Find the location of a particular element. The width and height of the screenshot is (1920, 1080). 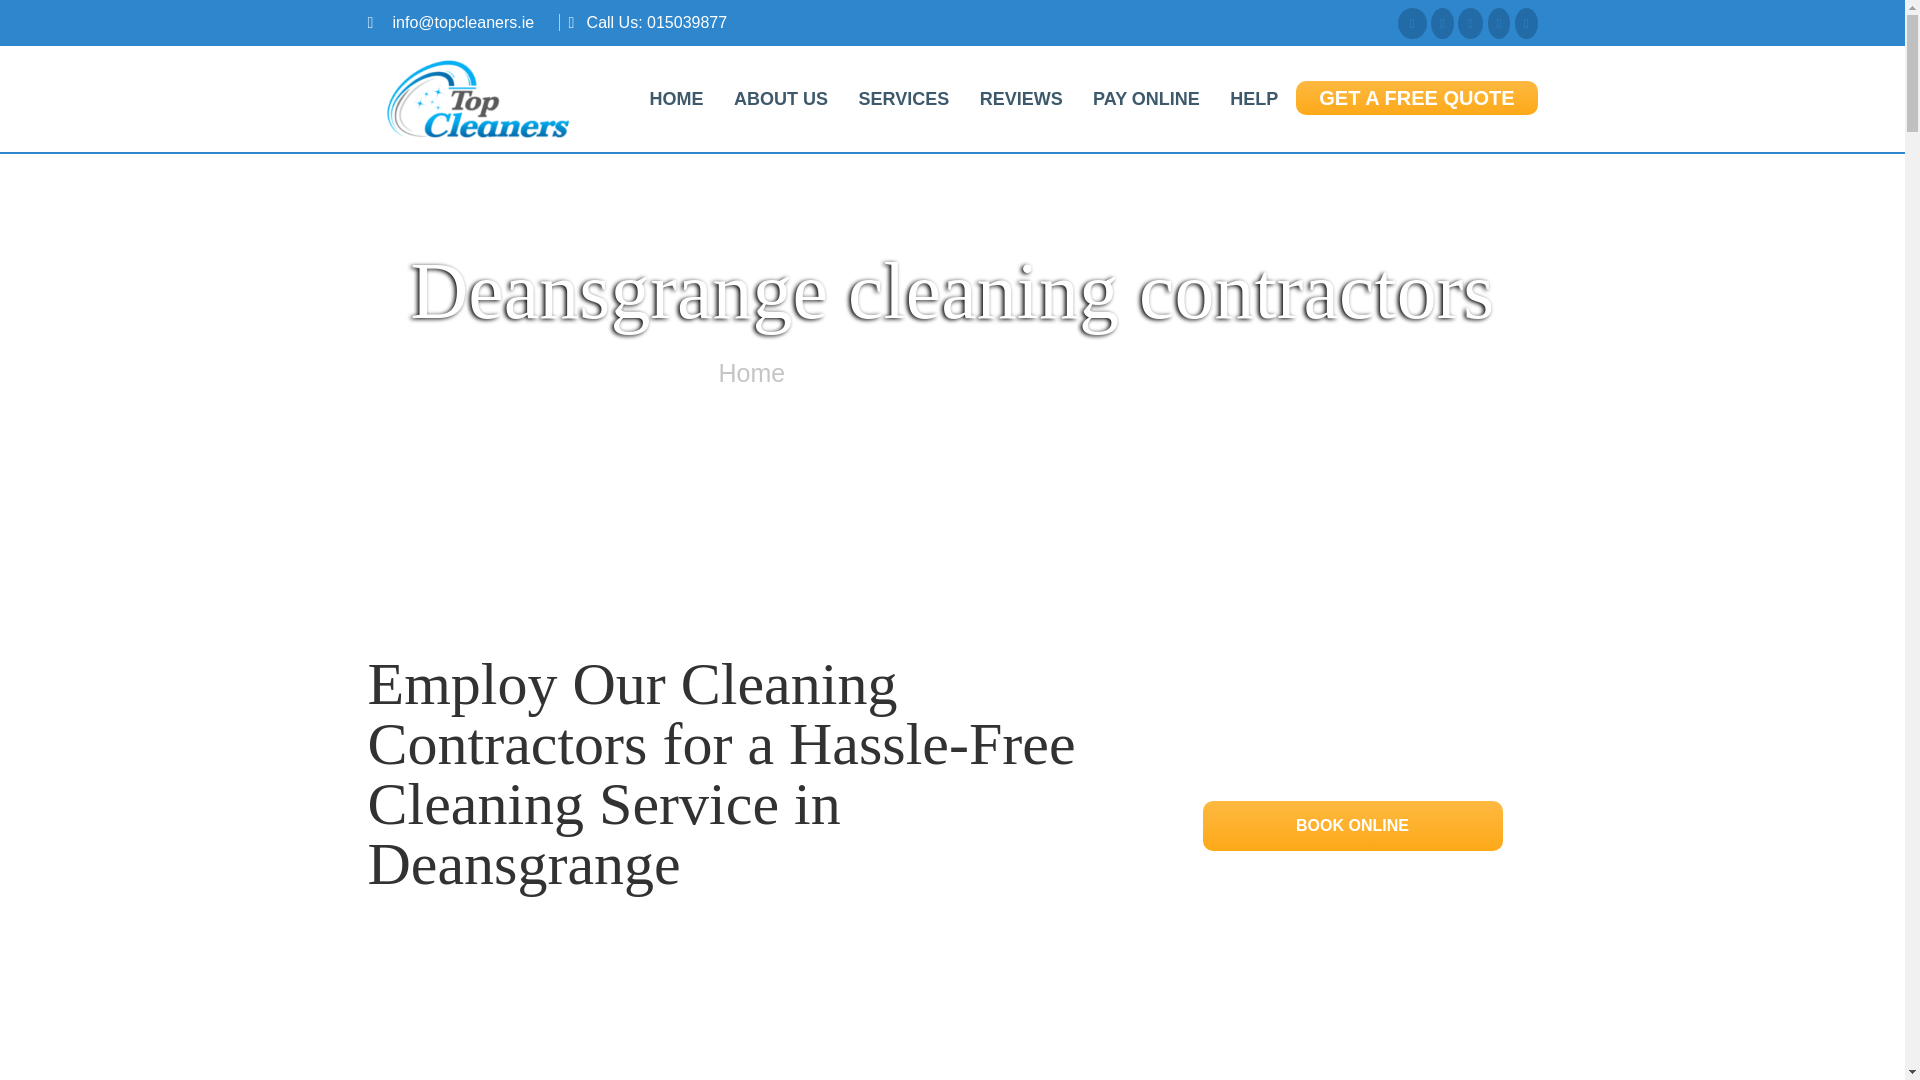

REVIEWS is located at coordinates (1021, 98).